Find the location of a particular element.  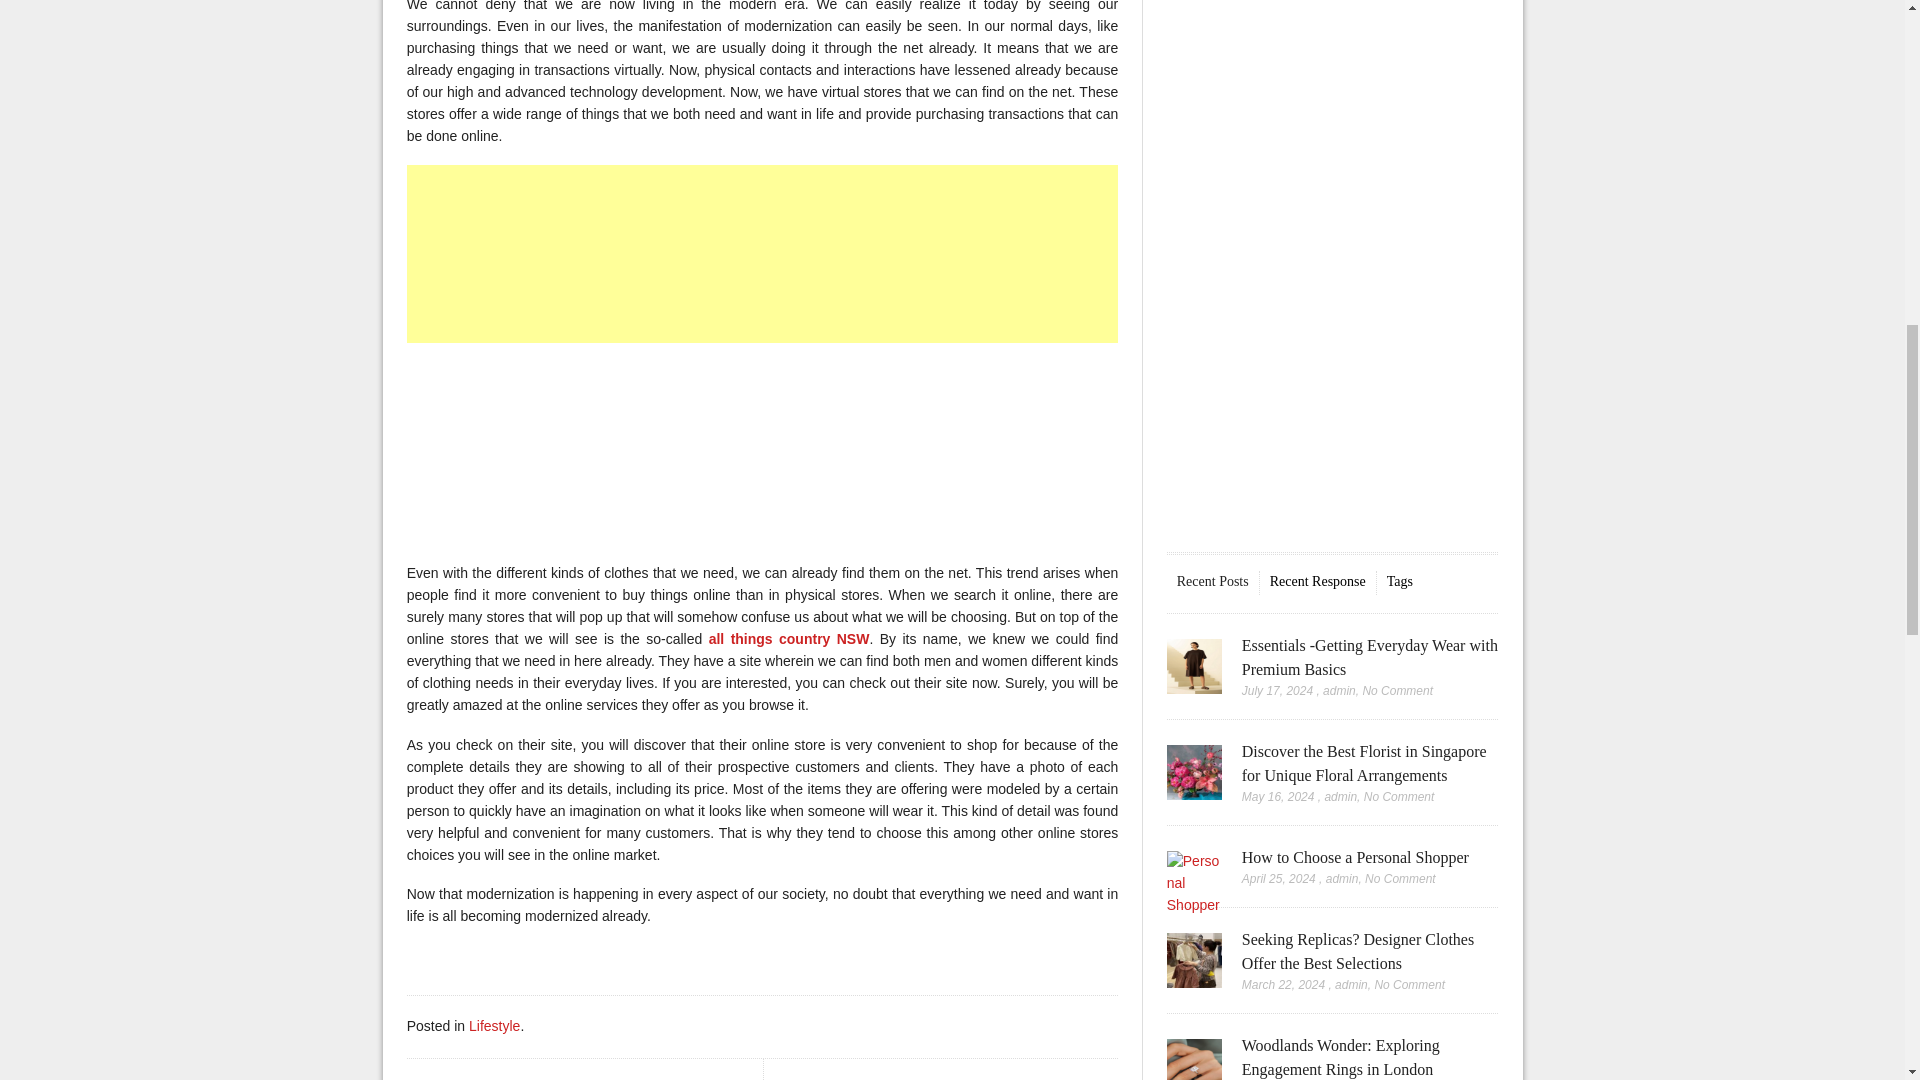

Recent Response is located at coordinates (1317, 581).